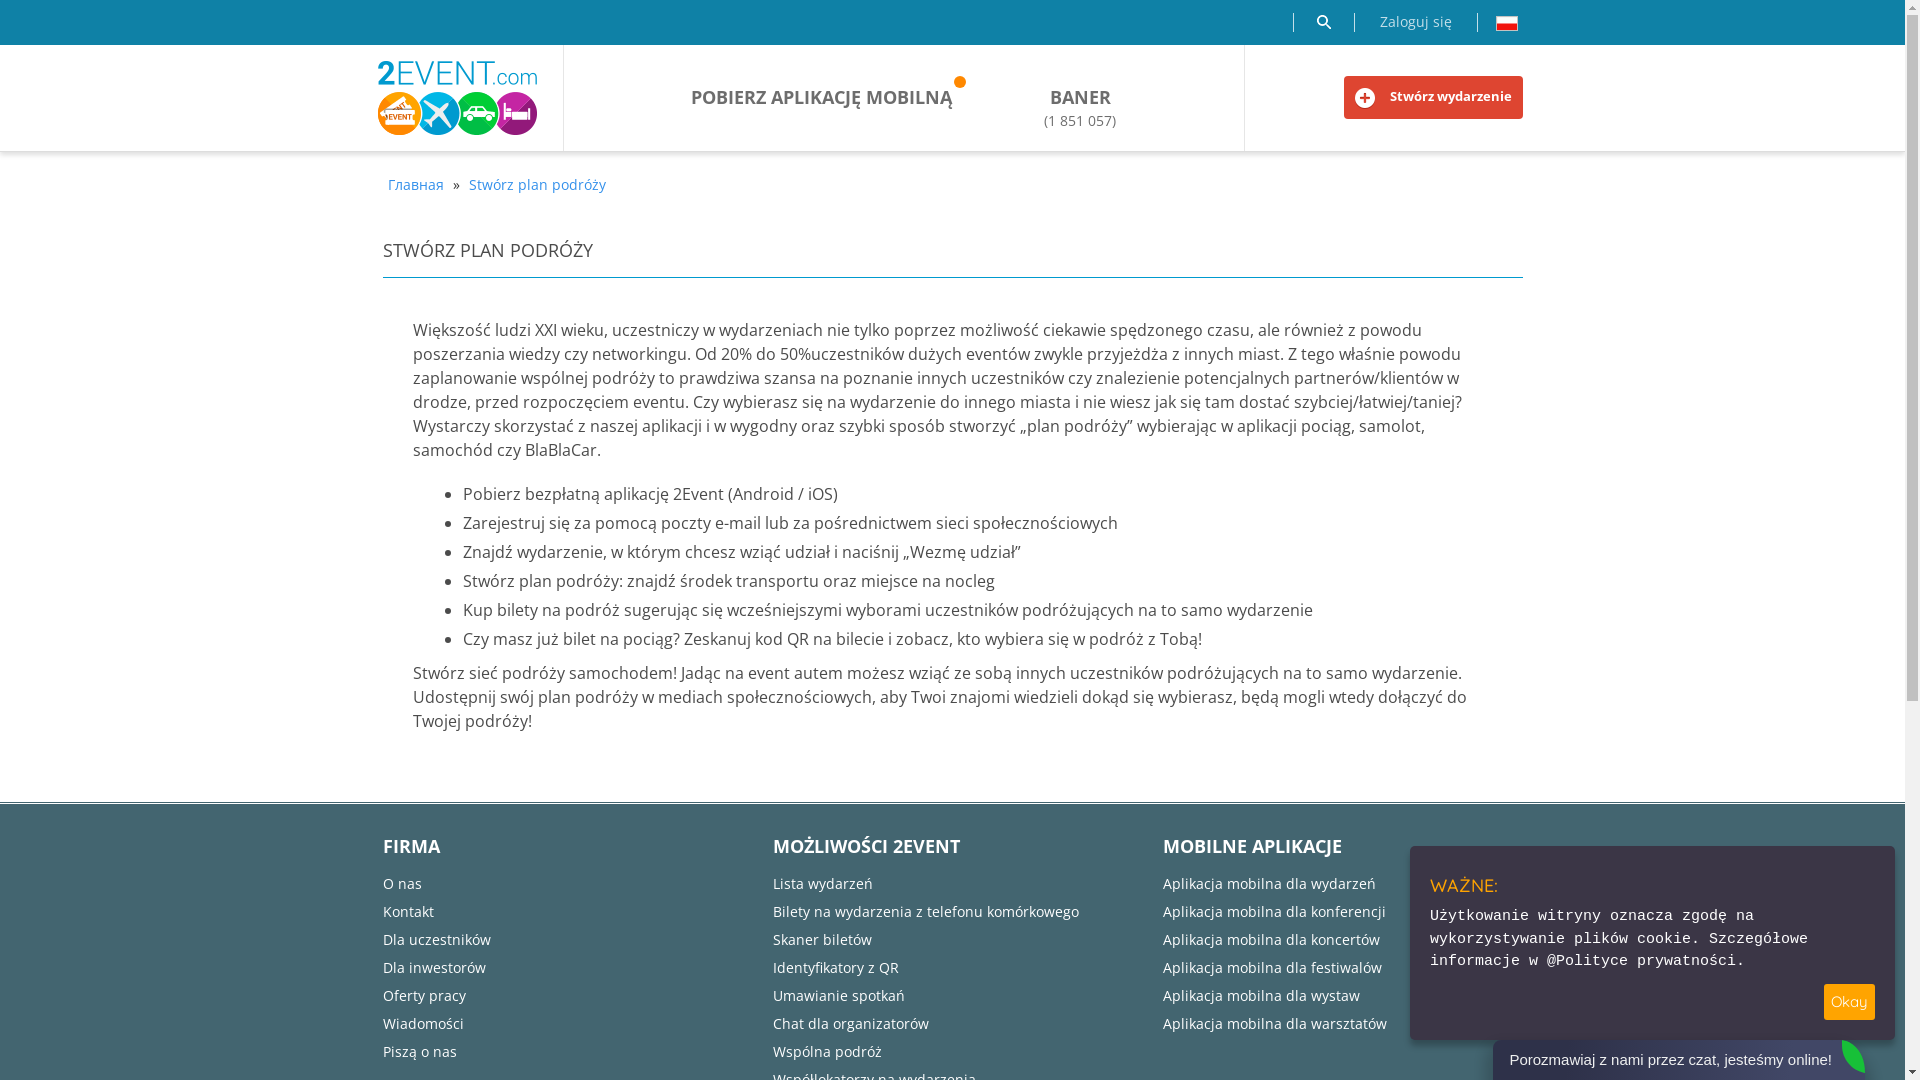 This screenshot has width=1920, height=1080. Describe the element at coordinates (402, 884) in the screenshot. I see `o nas` at that location.